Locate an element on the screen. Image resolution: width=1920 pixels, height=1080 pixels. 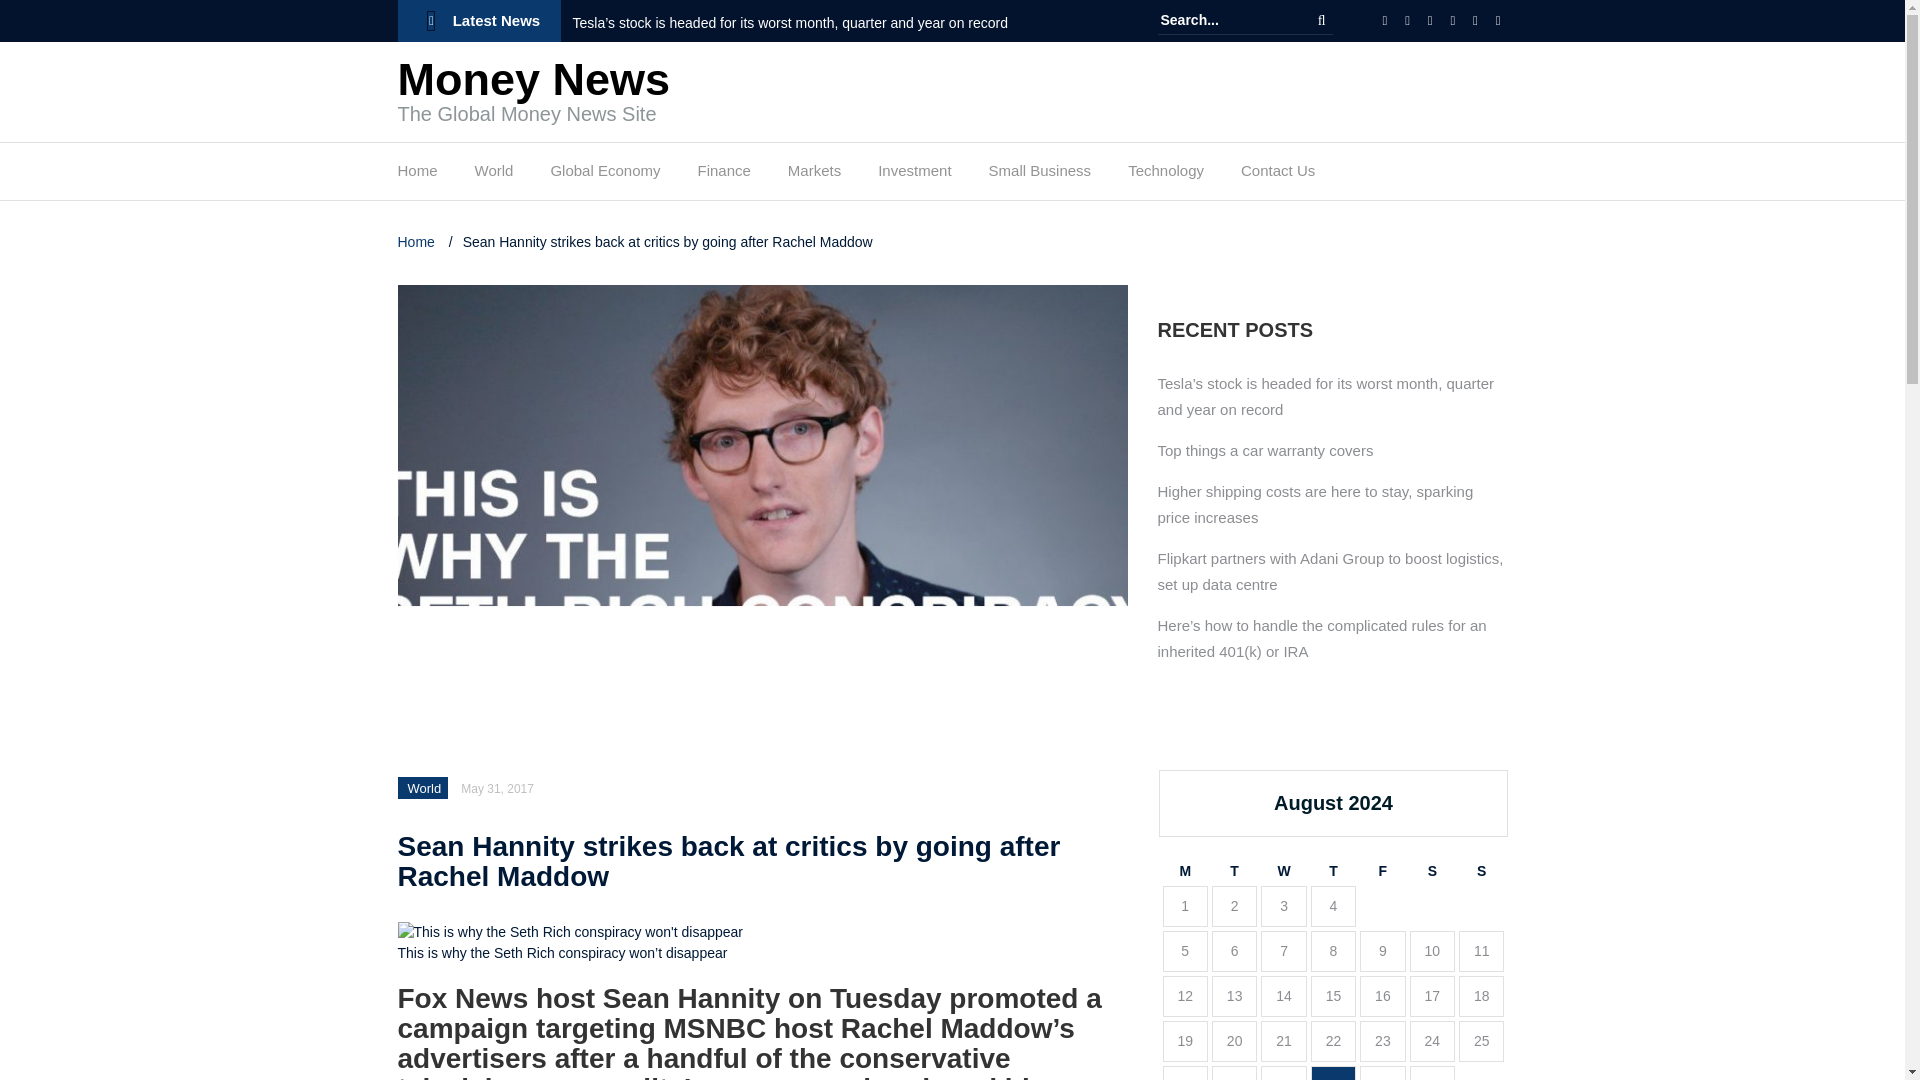
Investment is located at coordinates (914, 176).